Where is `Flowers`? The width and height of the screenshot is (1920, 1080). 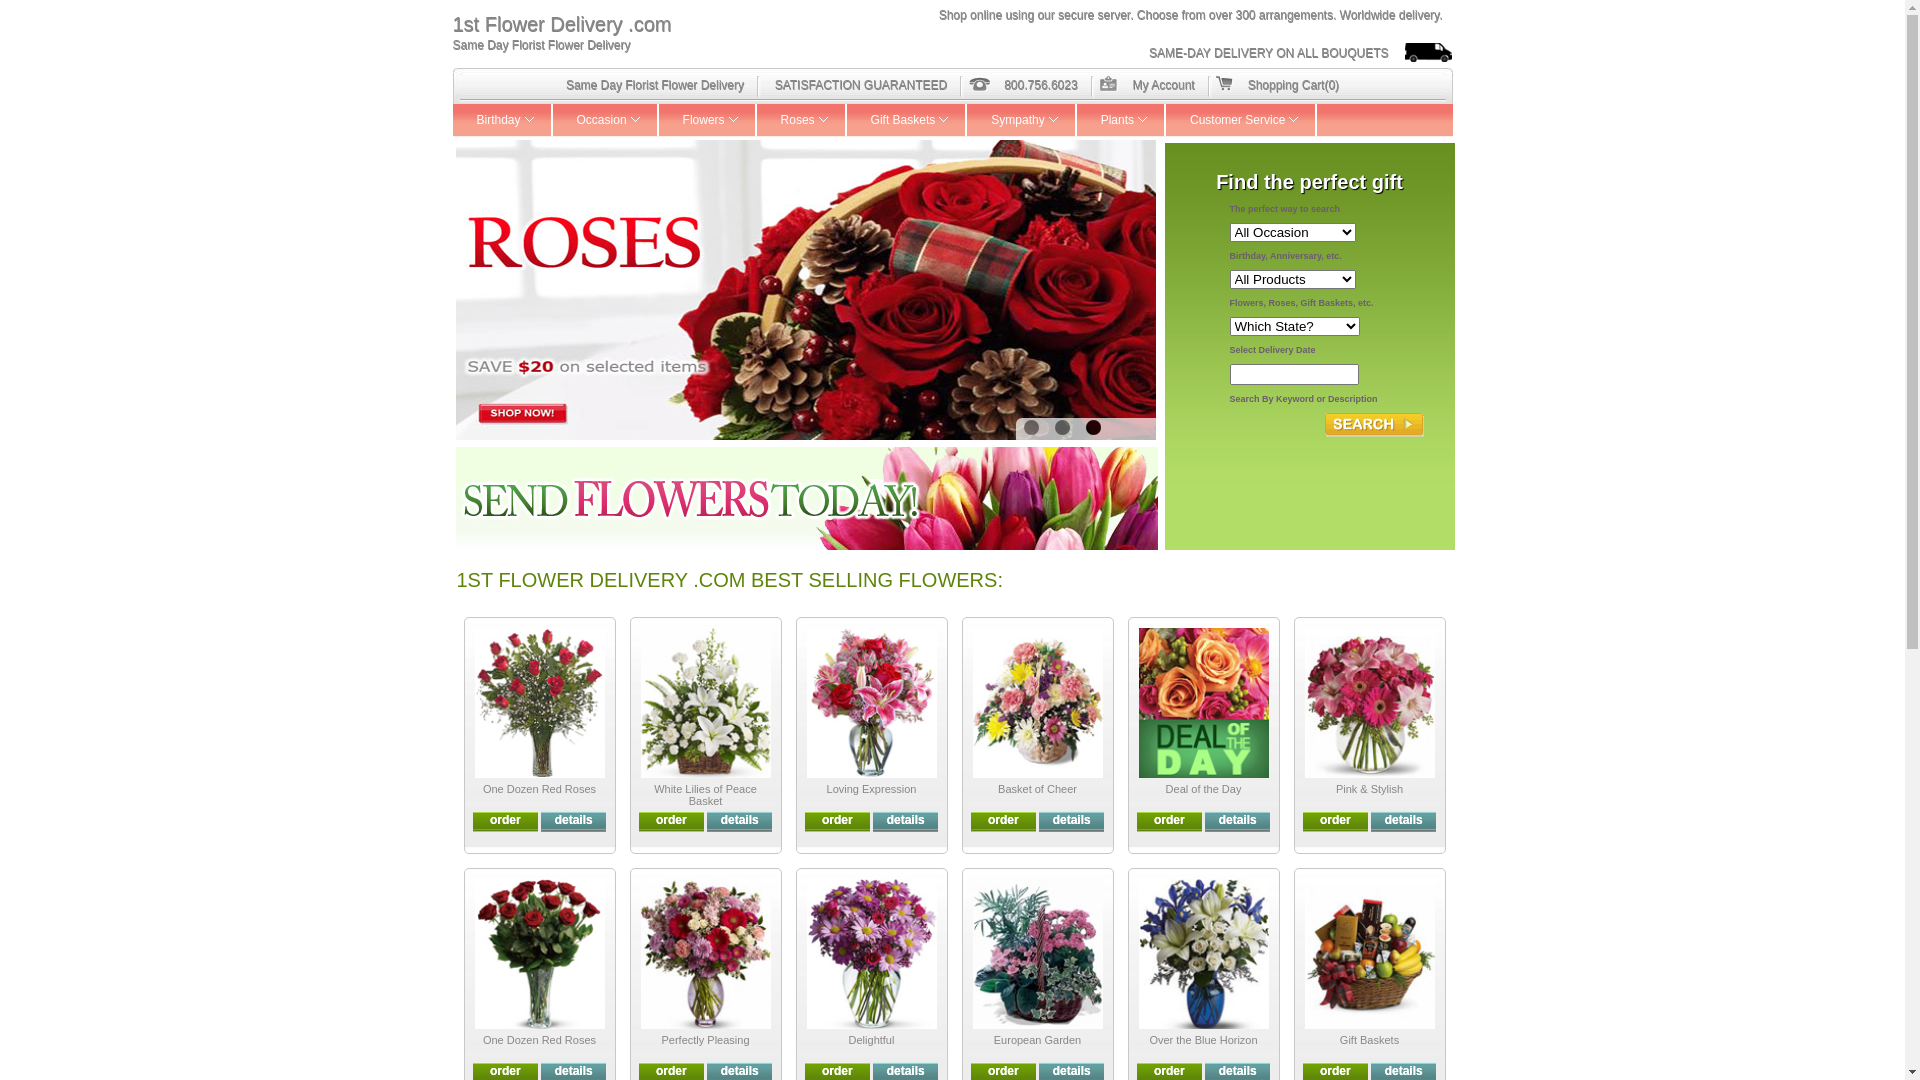 Flowers is located at coordinates (708, 120).